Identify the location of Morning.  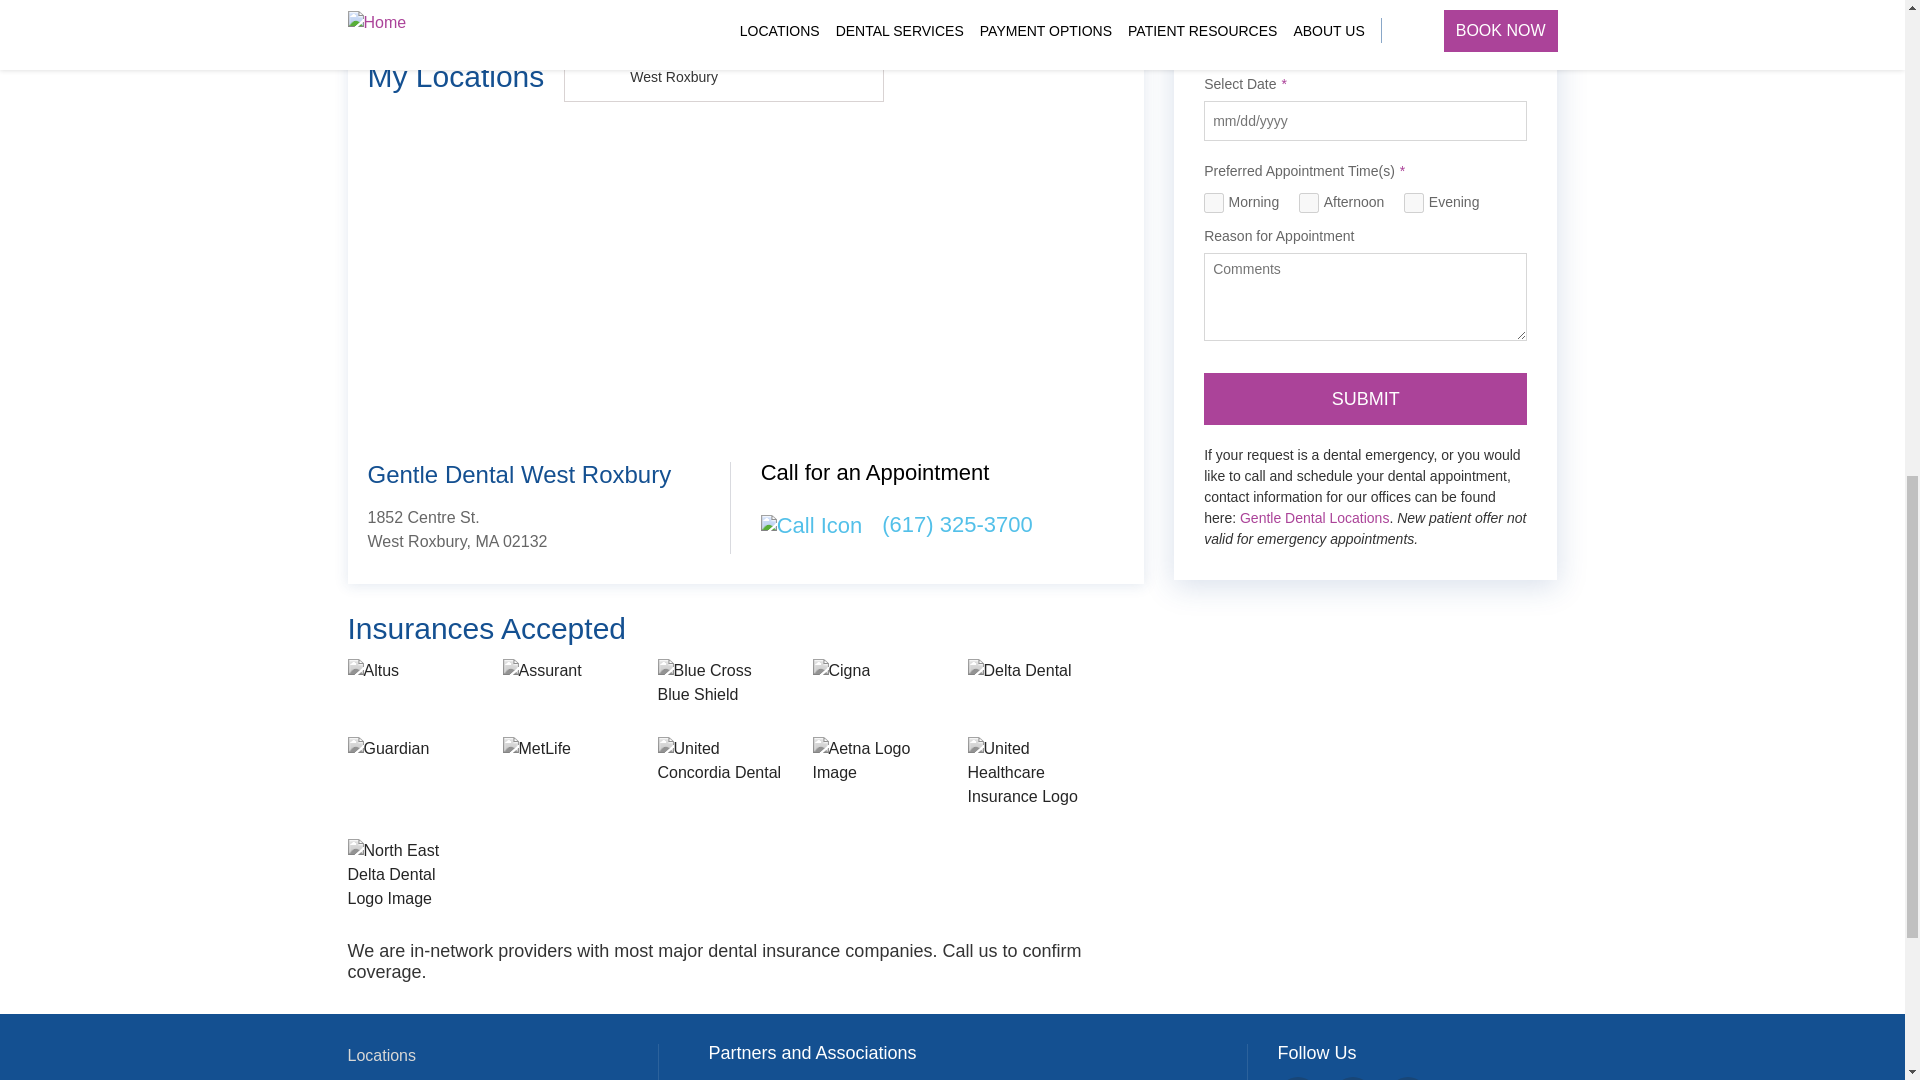
(1214, 202).